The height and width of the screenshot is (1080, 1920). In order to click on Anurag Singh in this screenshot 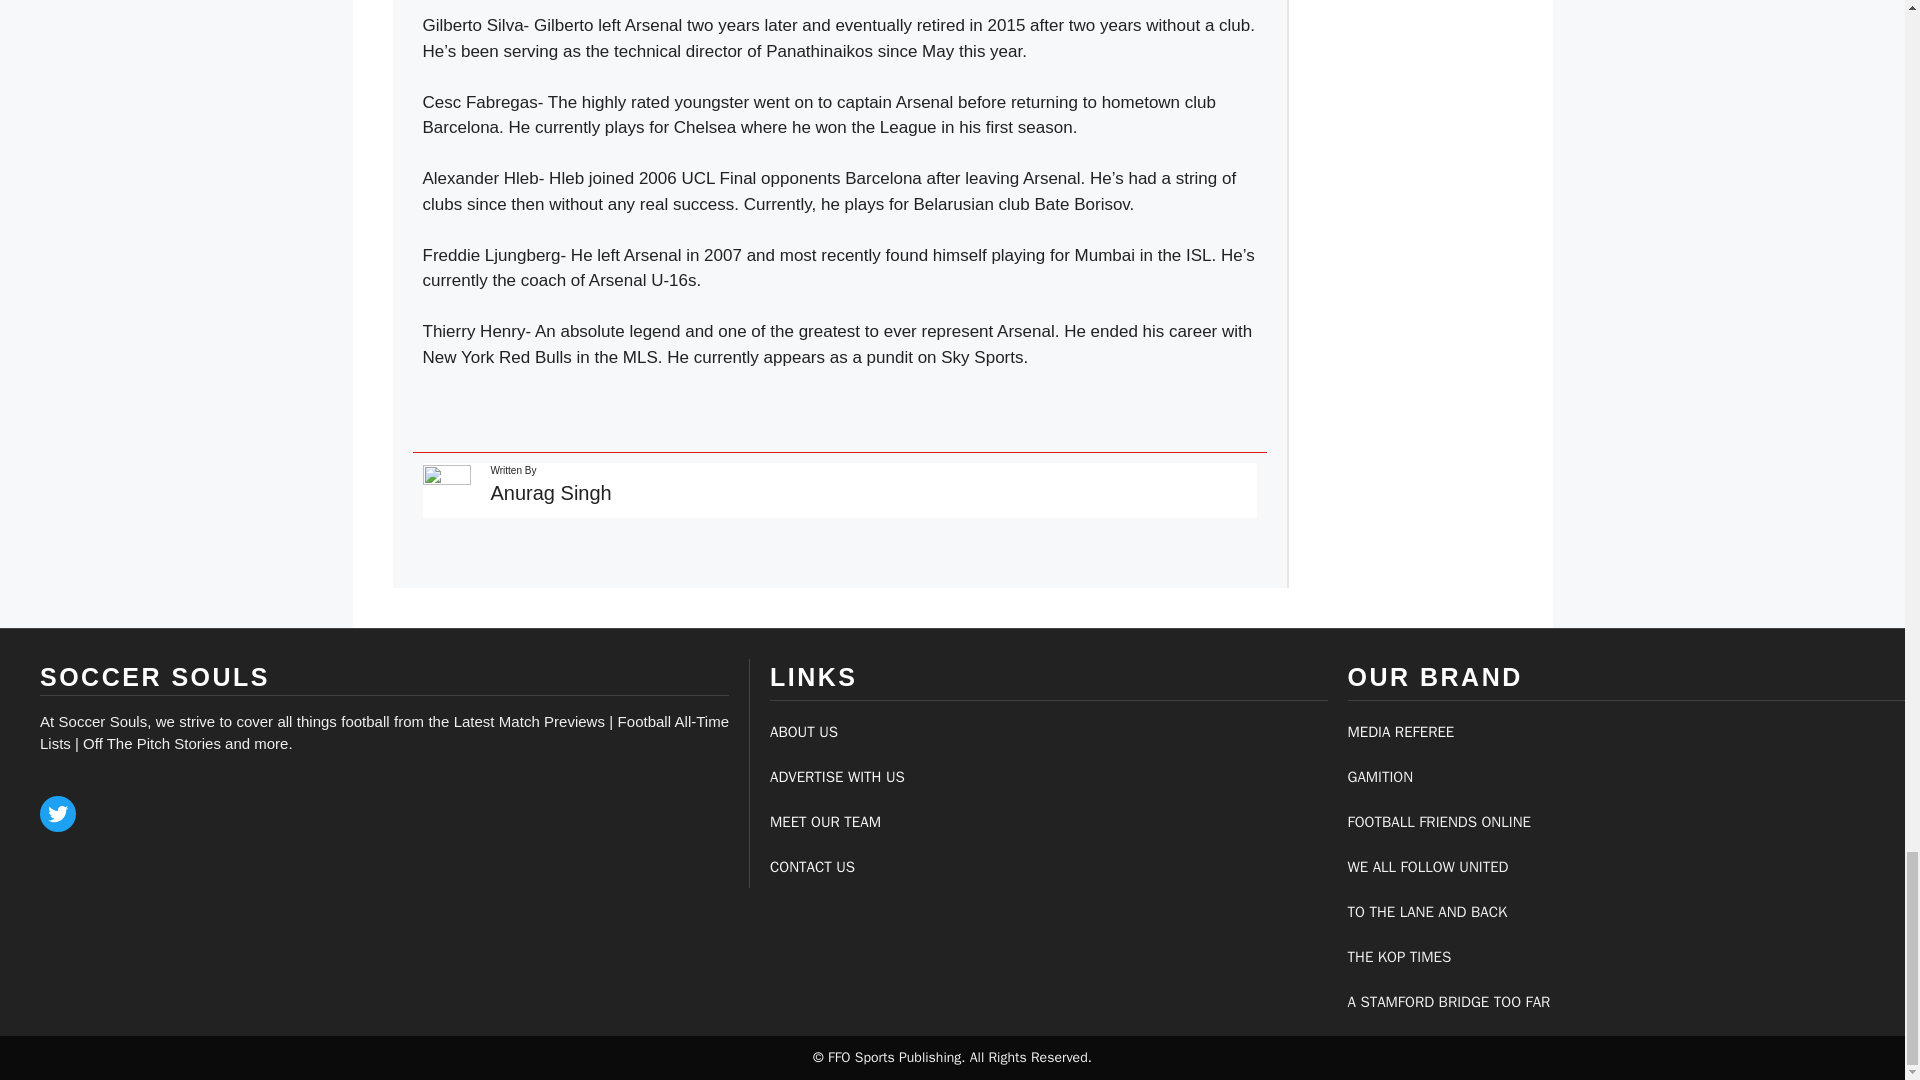, I will do `click(550, 492)`.